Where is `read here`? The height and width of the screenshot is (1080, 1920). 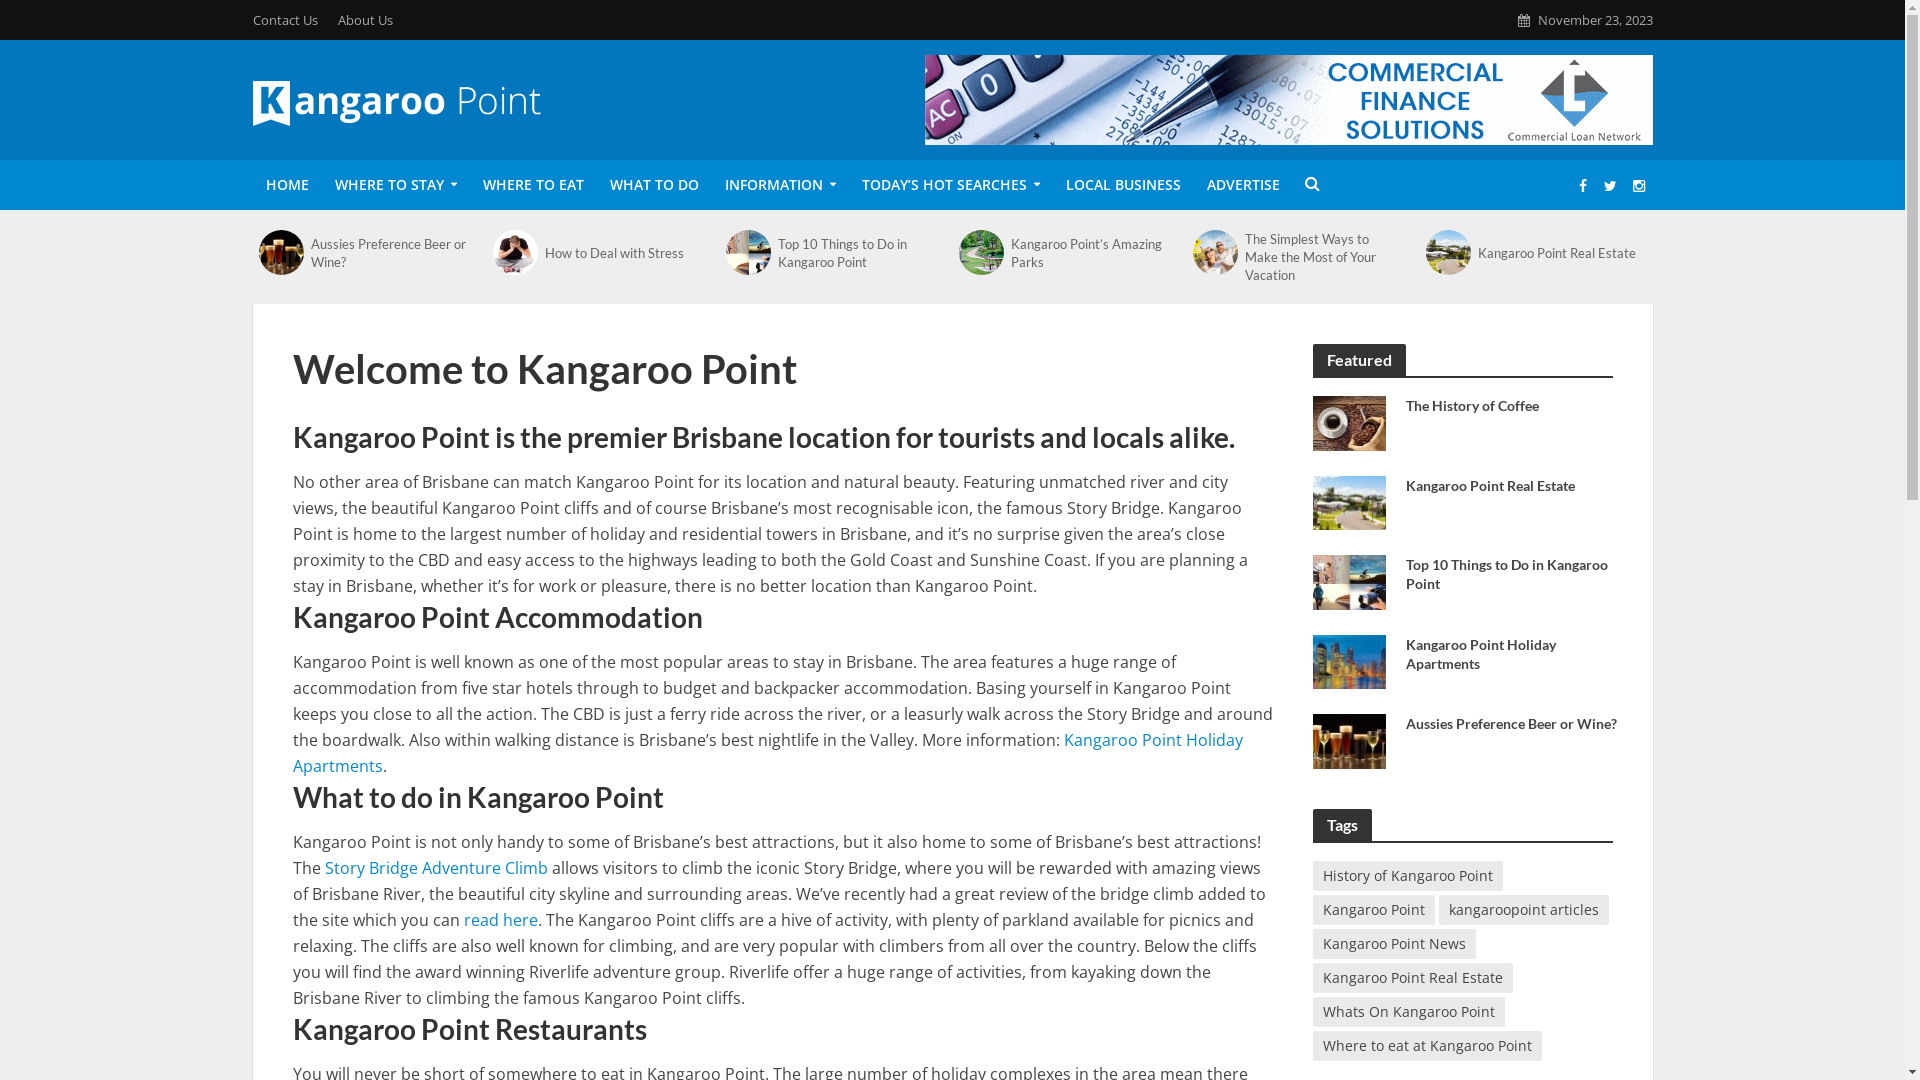 read here is located at coordinates (501, 922).